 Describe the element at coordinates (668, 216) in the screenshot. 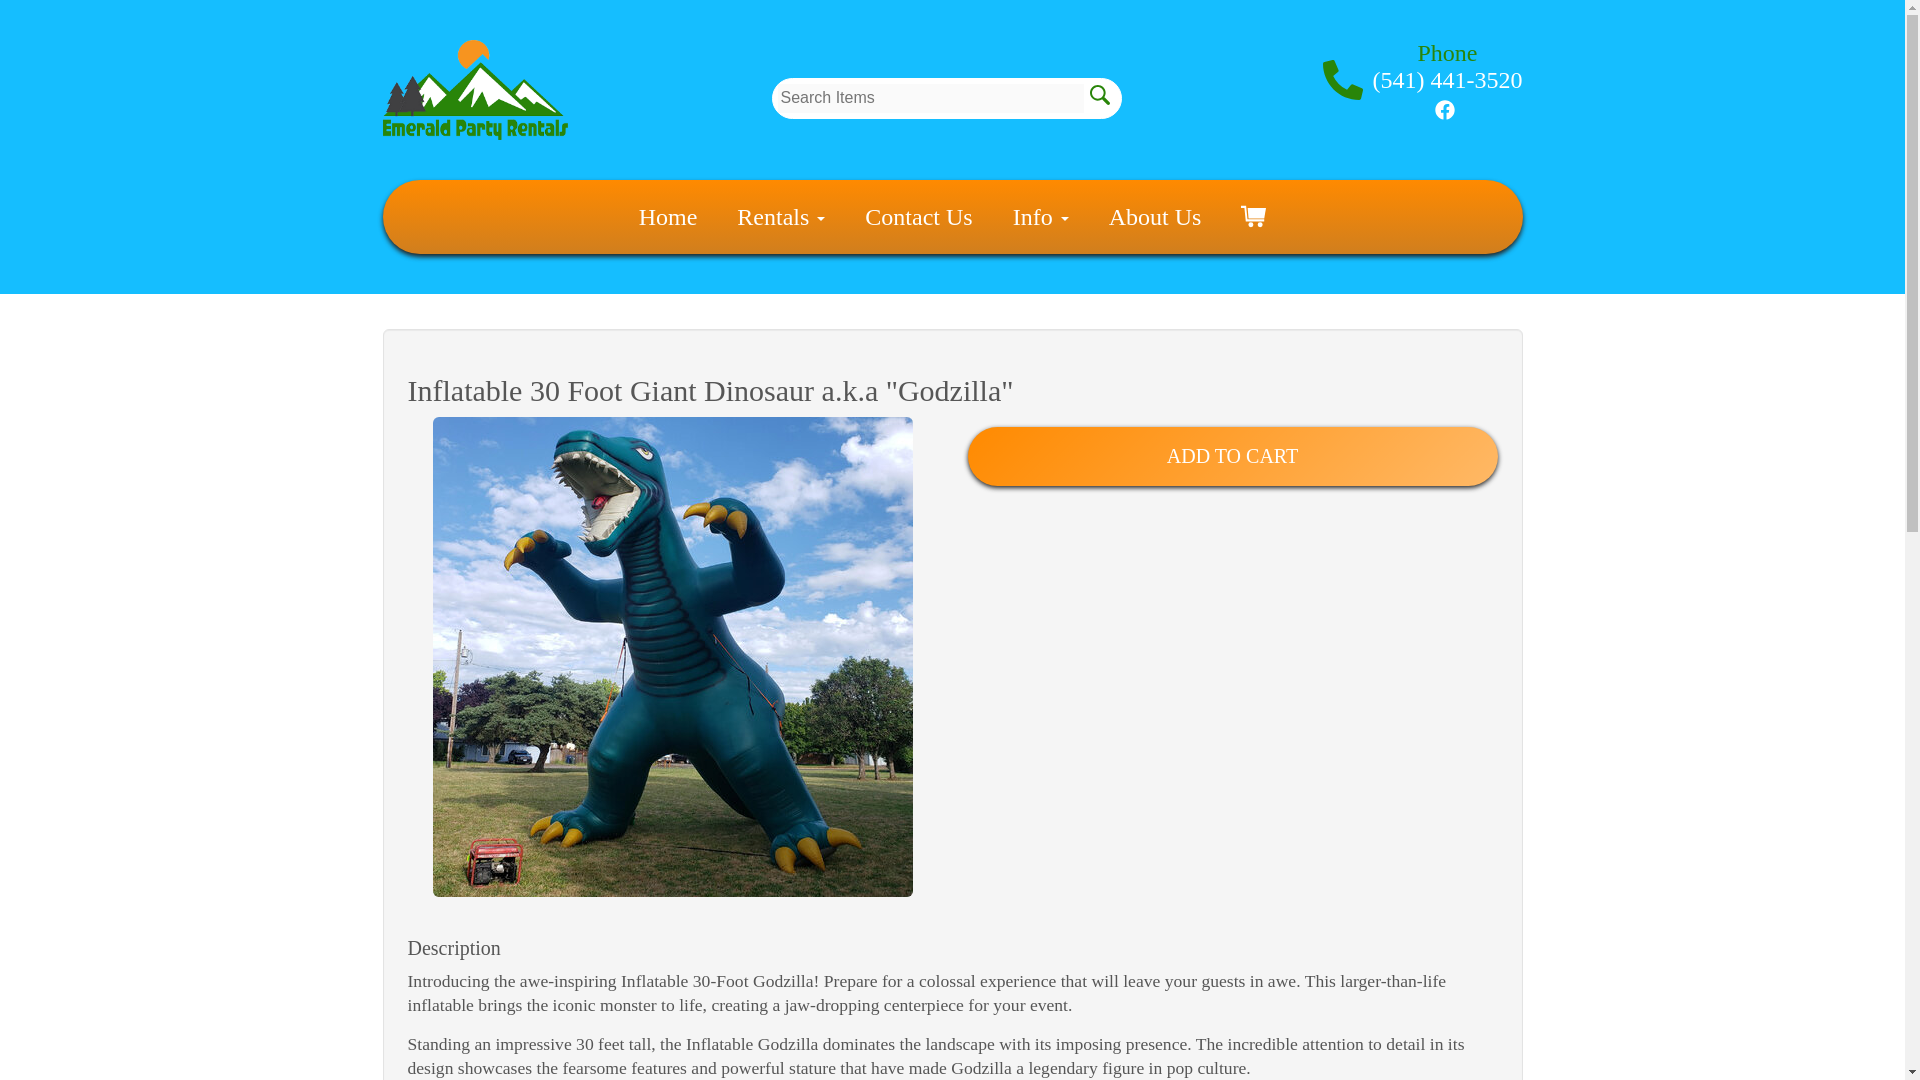

I see `Home` at that location.